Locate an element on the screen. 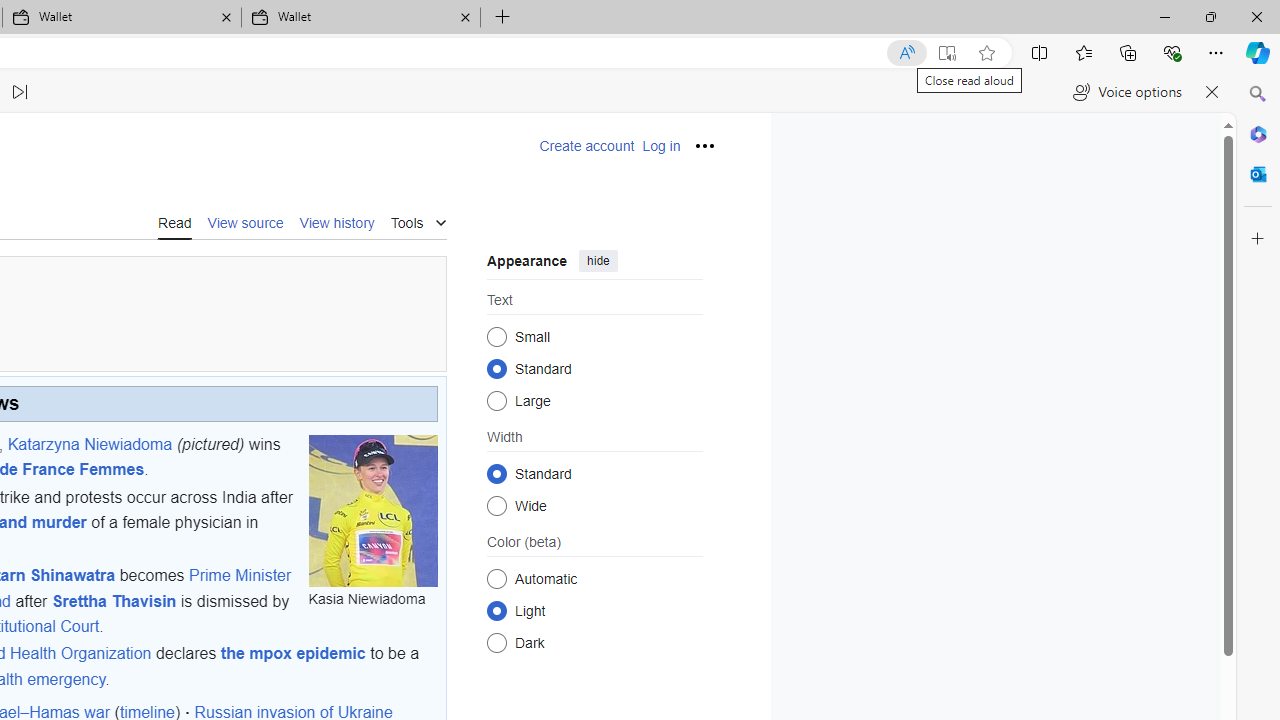 This screenshot has height=720, width=1280. Srettha Thavisin is located at coordinates (114, 600).